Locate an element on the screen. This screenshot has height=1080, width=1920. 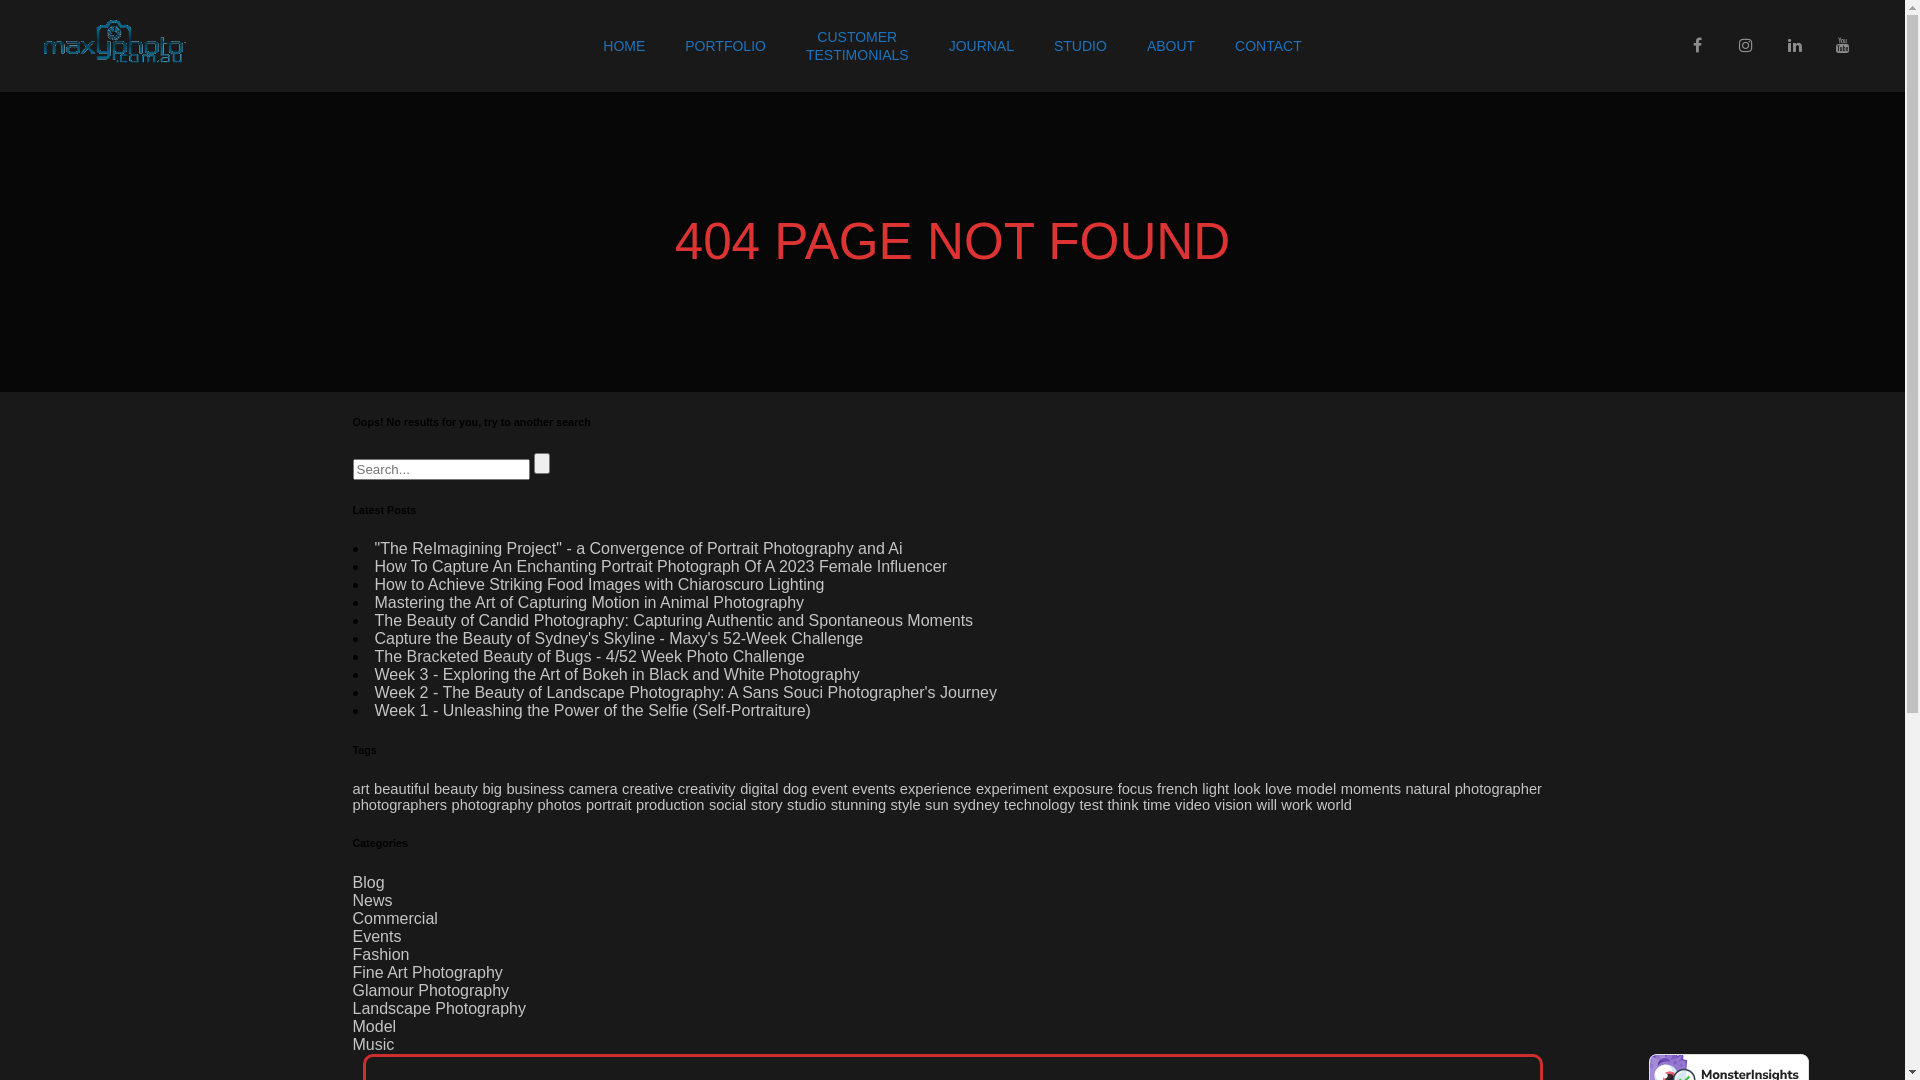
Maxyphoto Facebook is located at coordinates (1698, 46).